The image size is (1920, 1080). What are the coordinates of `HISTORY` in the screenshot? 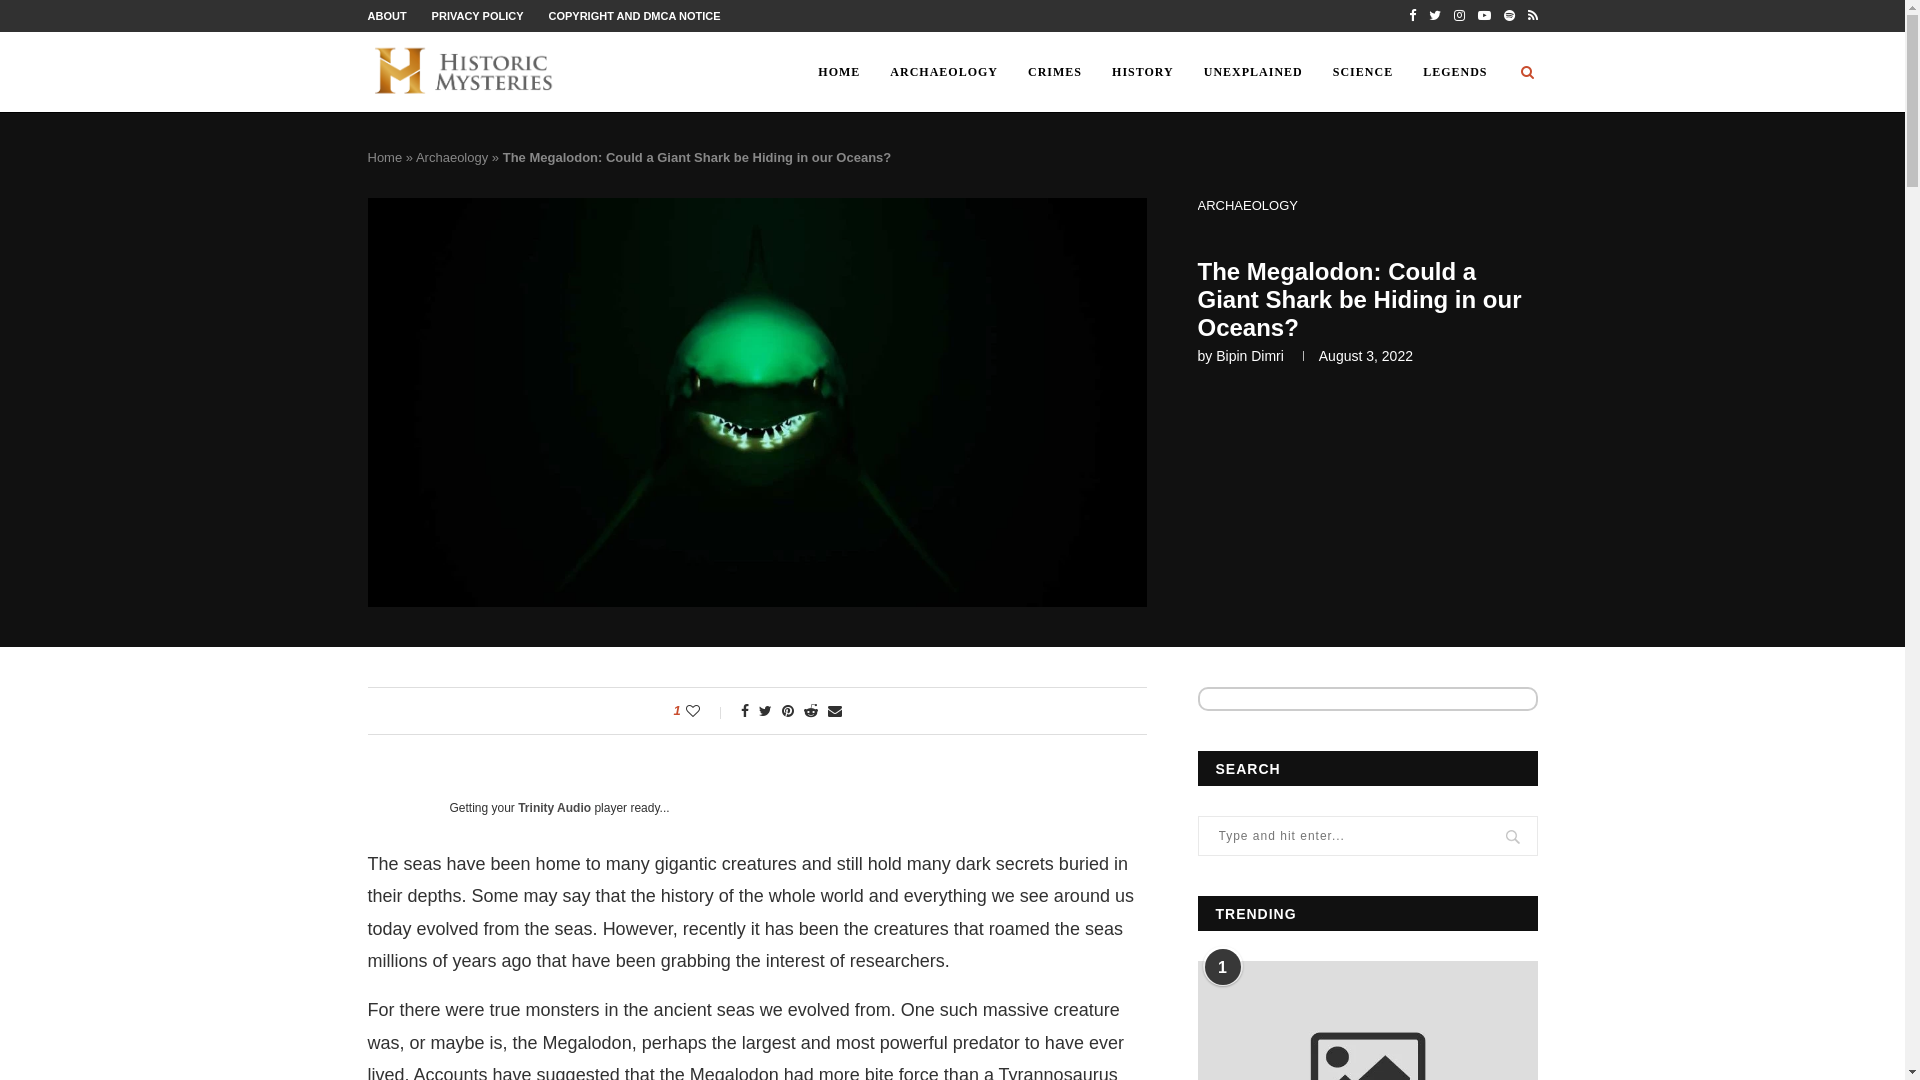 It's located at (1142, 72).